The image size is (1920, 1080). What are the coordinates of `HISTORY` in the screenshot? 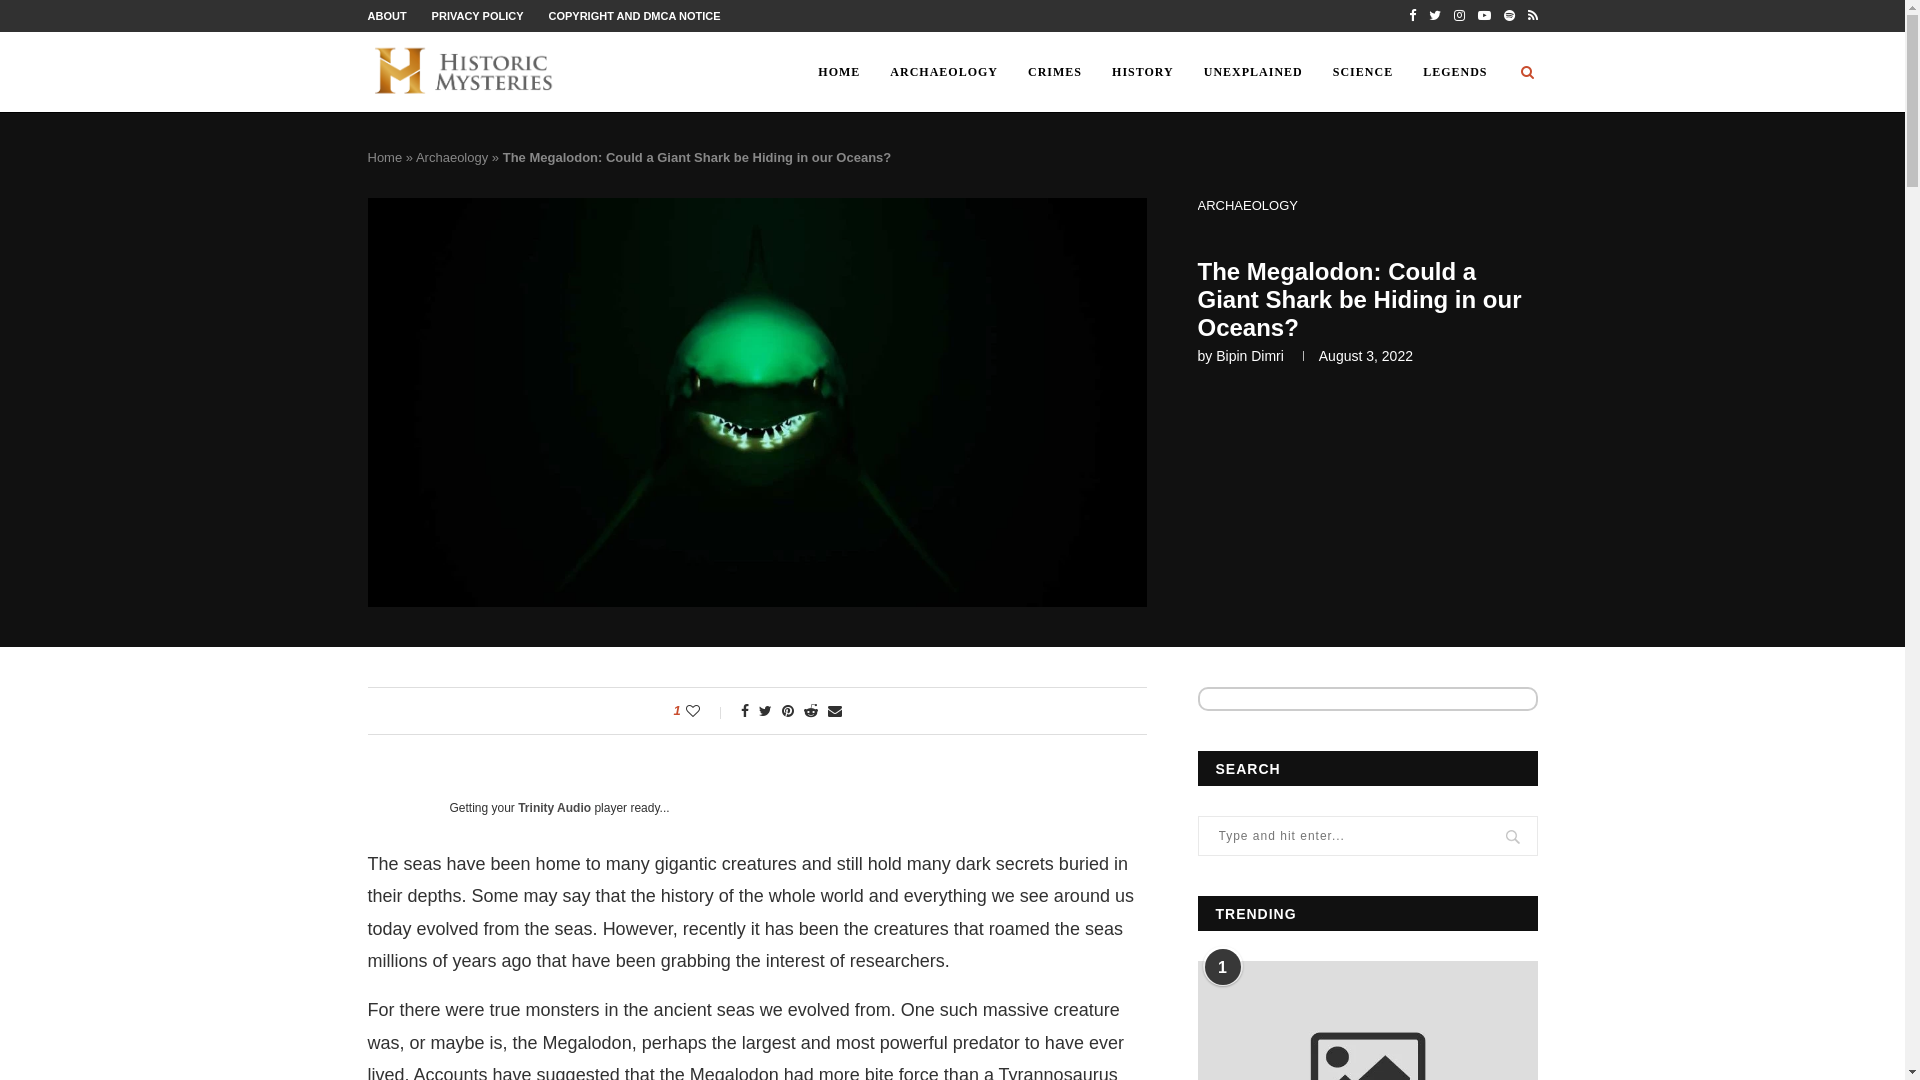 It's located at (1142, 72).